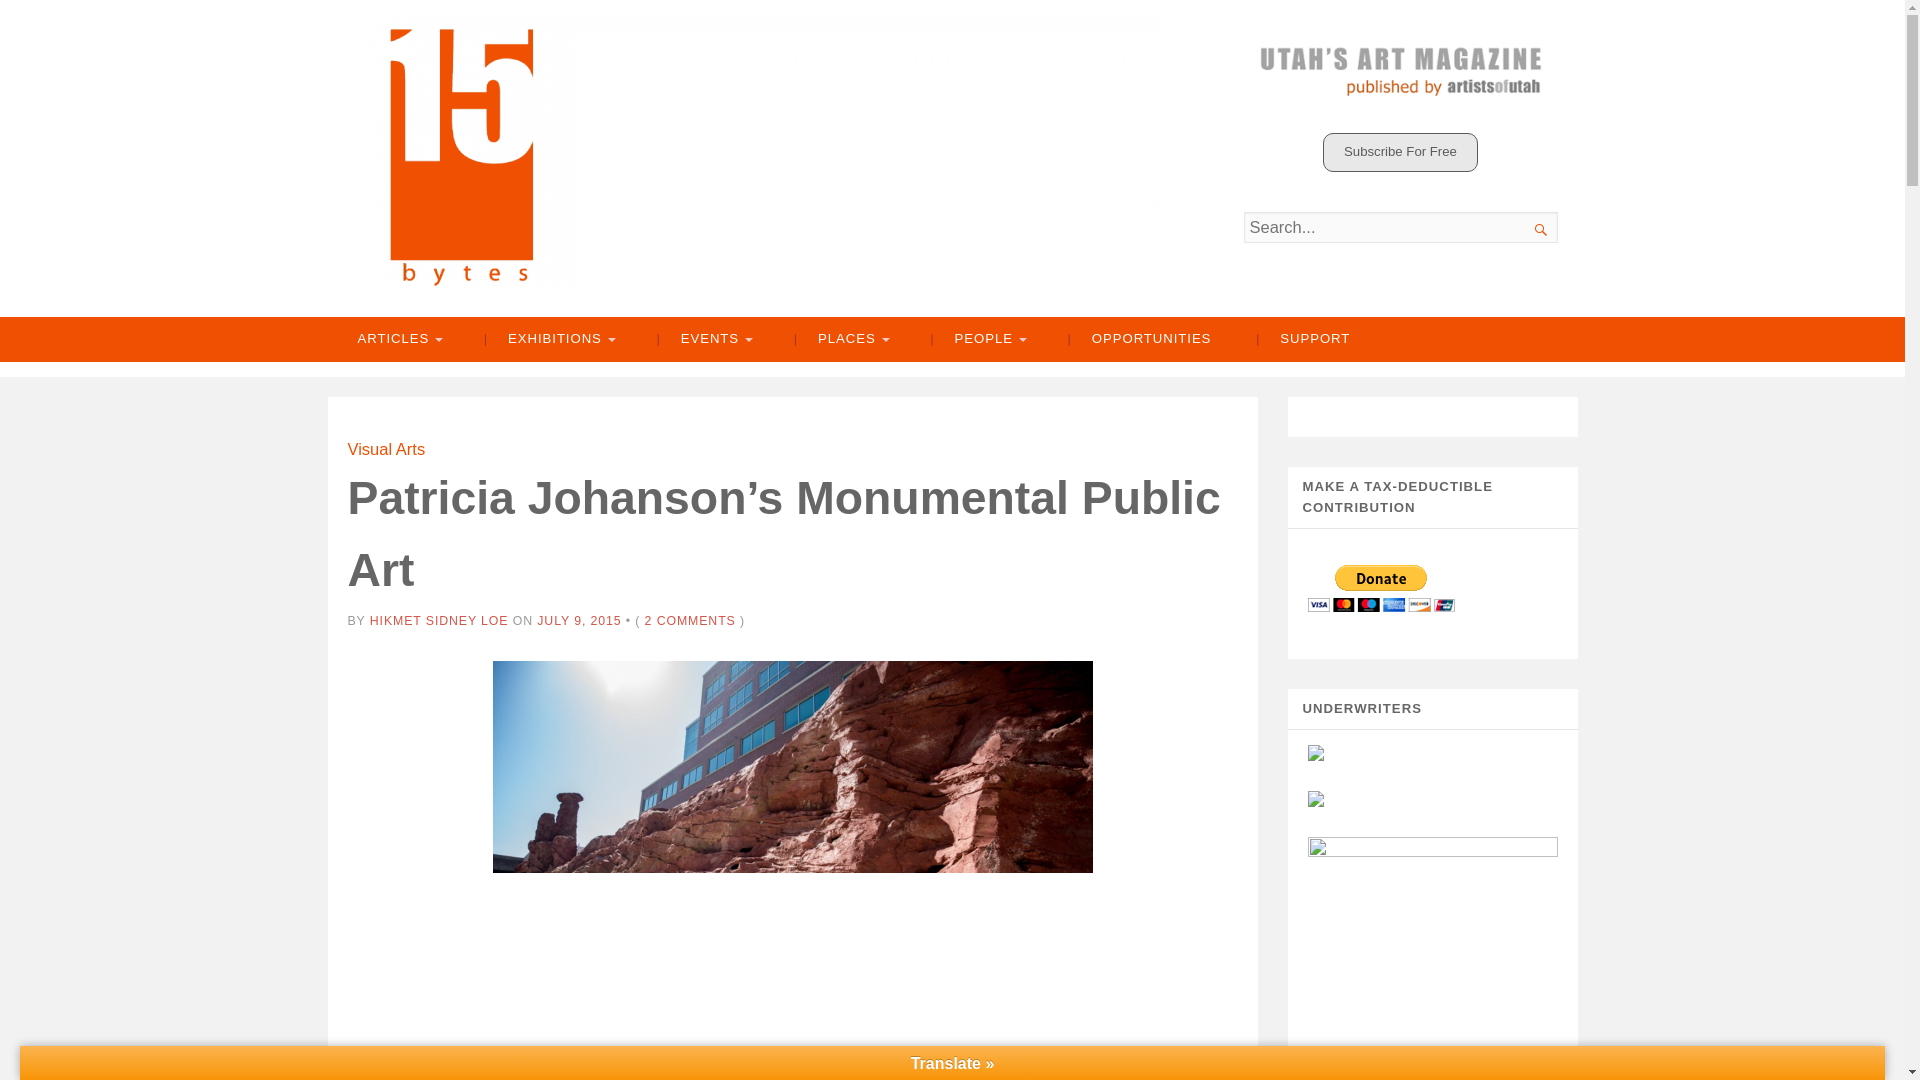  What do you see at coordinates (386, 448) in the screenshot?
I see `Visual Arts` at bounding box center [386, 448].